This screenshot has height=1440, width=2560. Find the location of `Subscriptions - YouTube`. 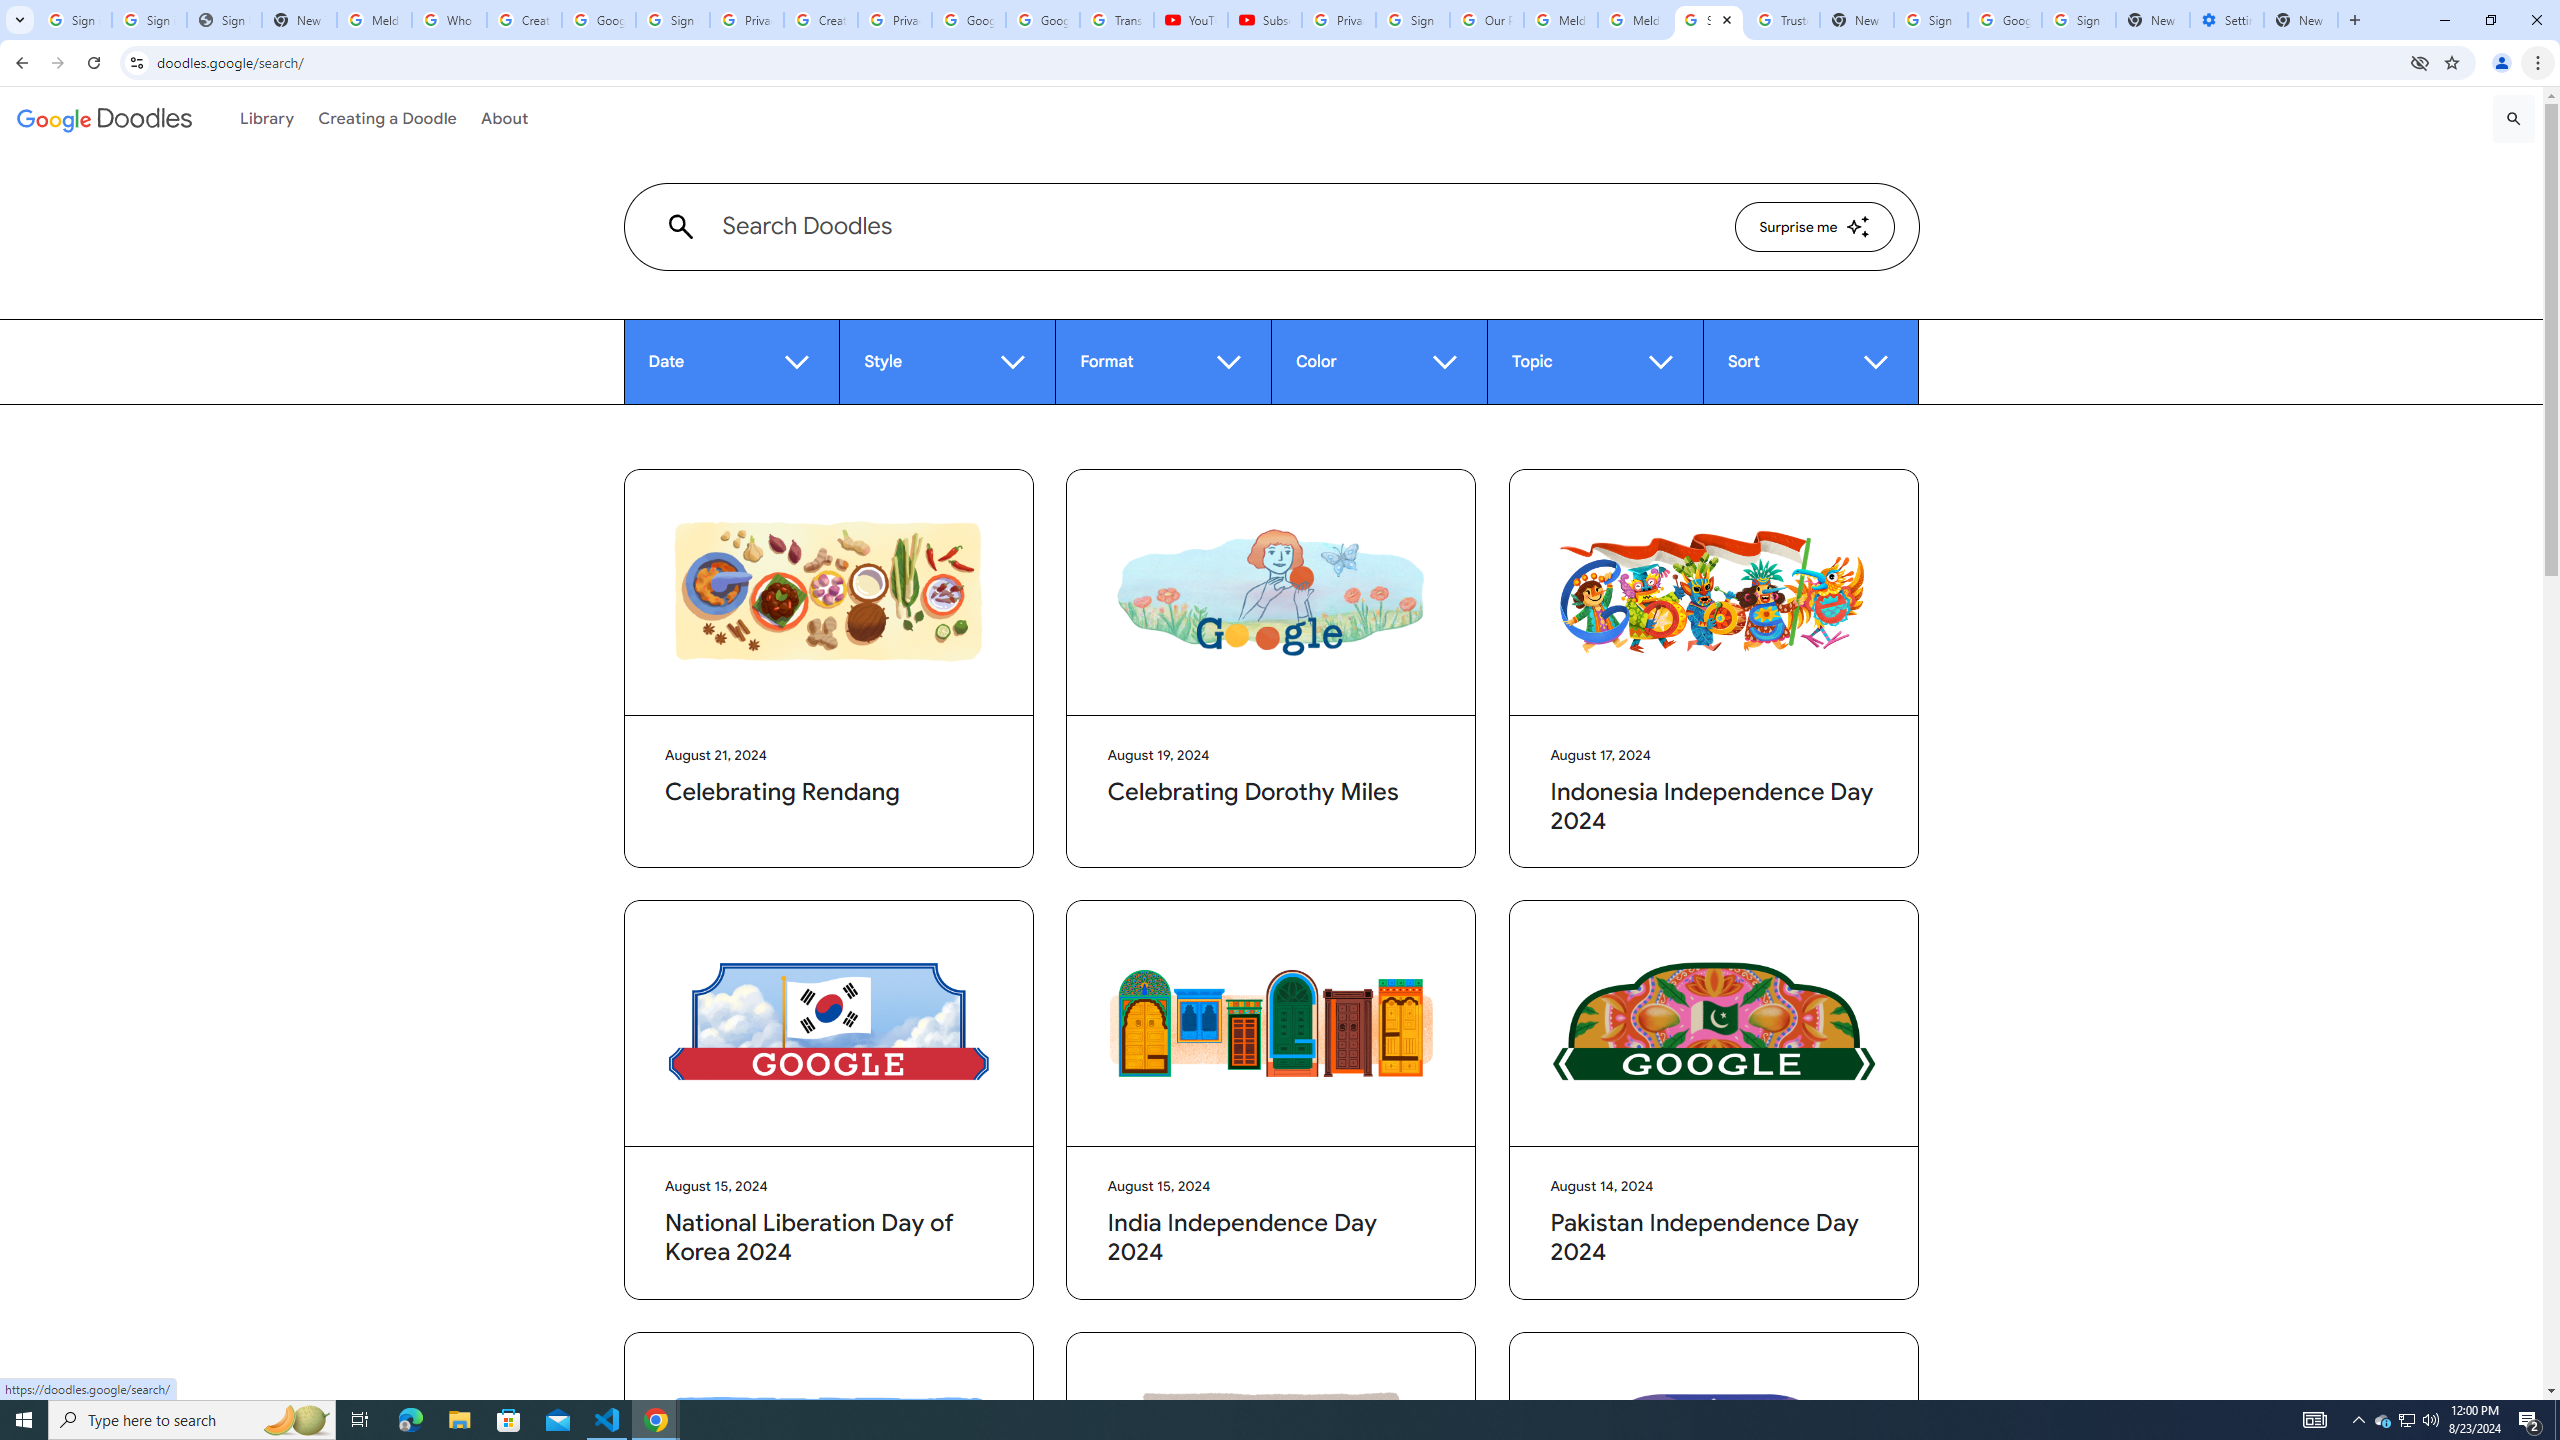

Subscriptions - YouTube is located at coordinates (1264, 20).